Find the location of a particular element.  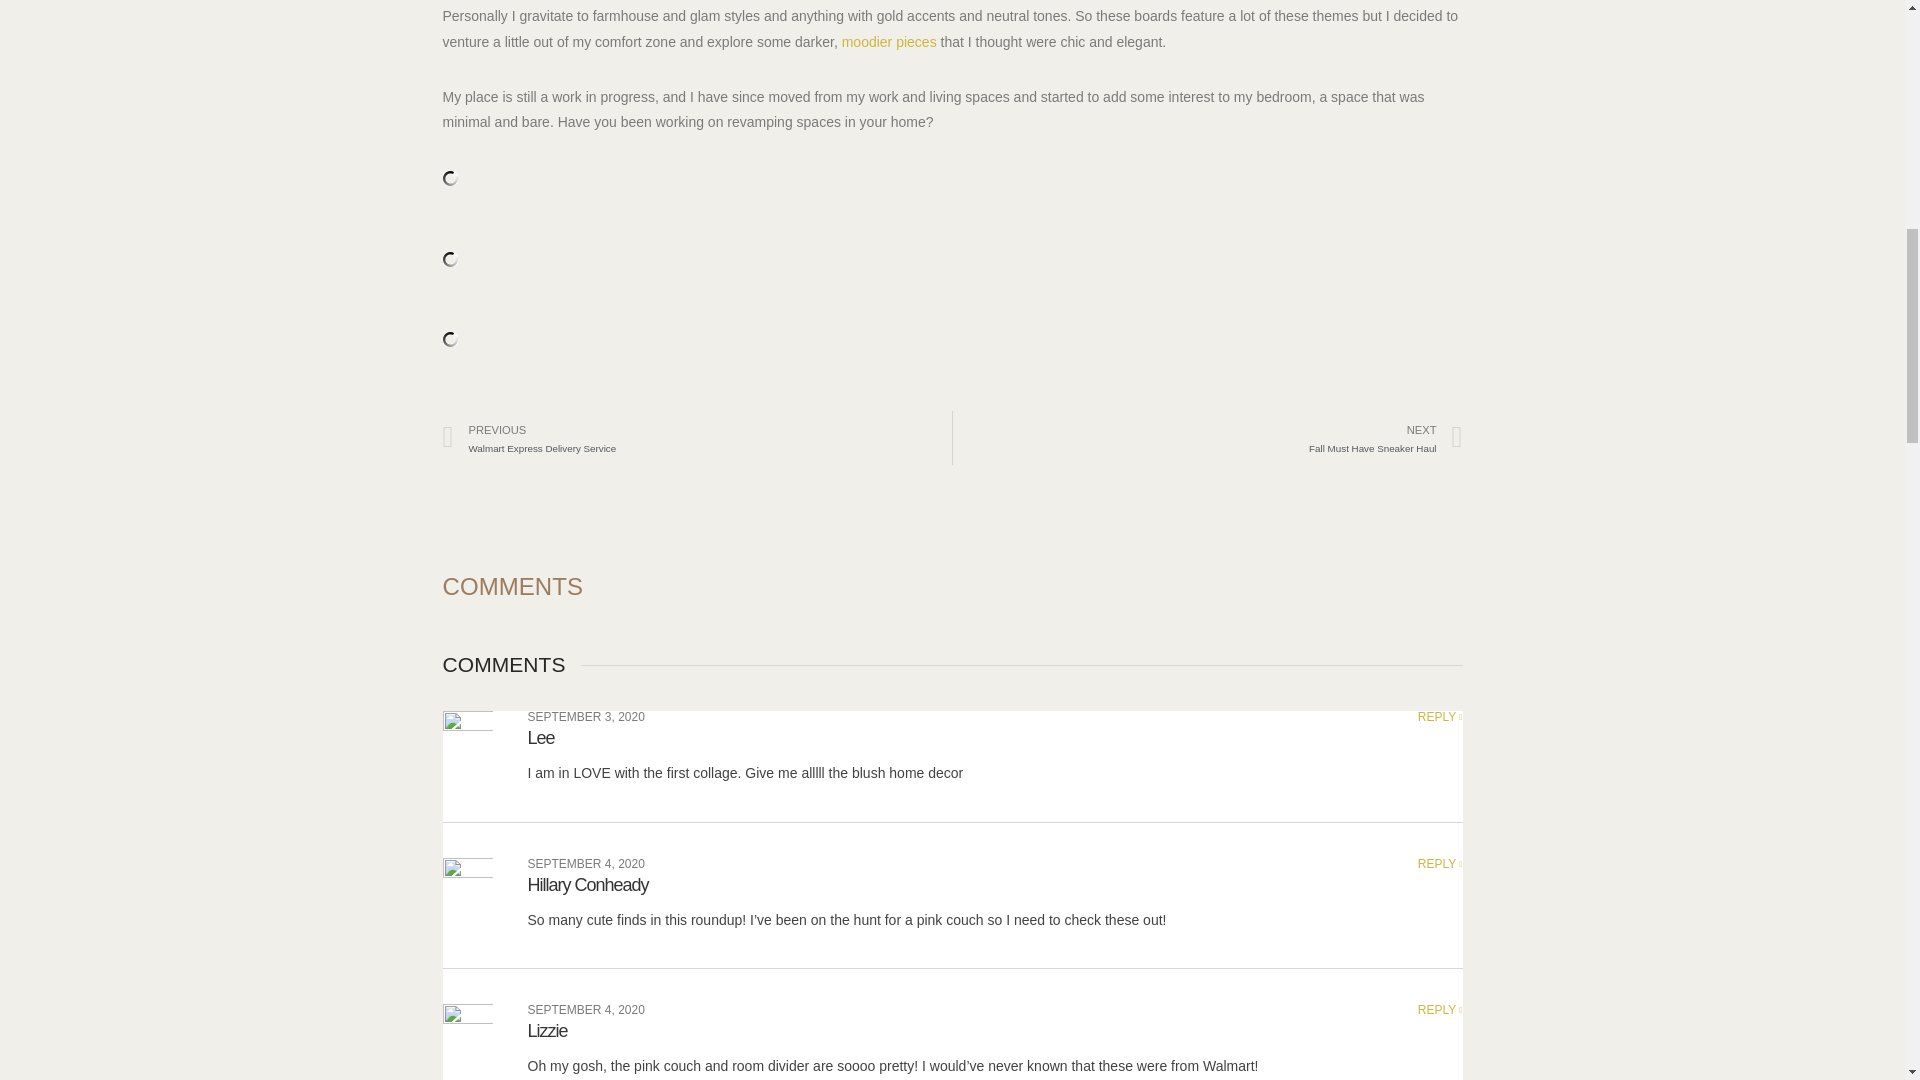

moodier pieces is located at coordinates (1440, 1010).